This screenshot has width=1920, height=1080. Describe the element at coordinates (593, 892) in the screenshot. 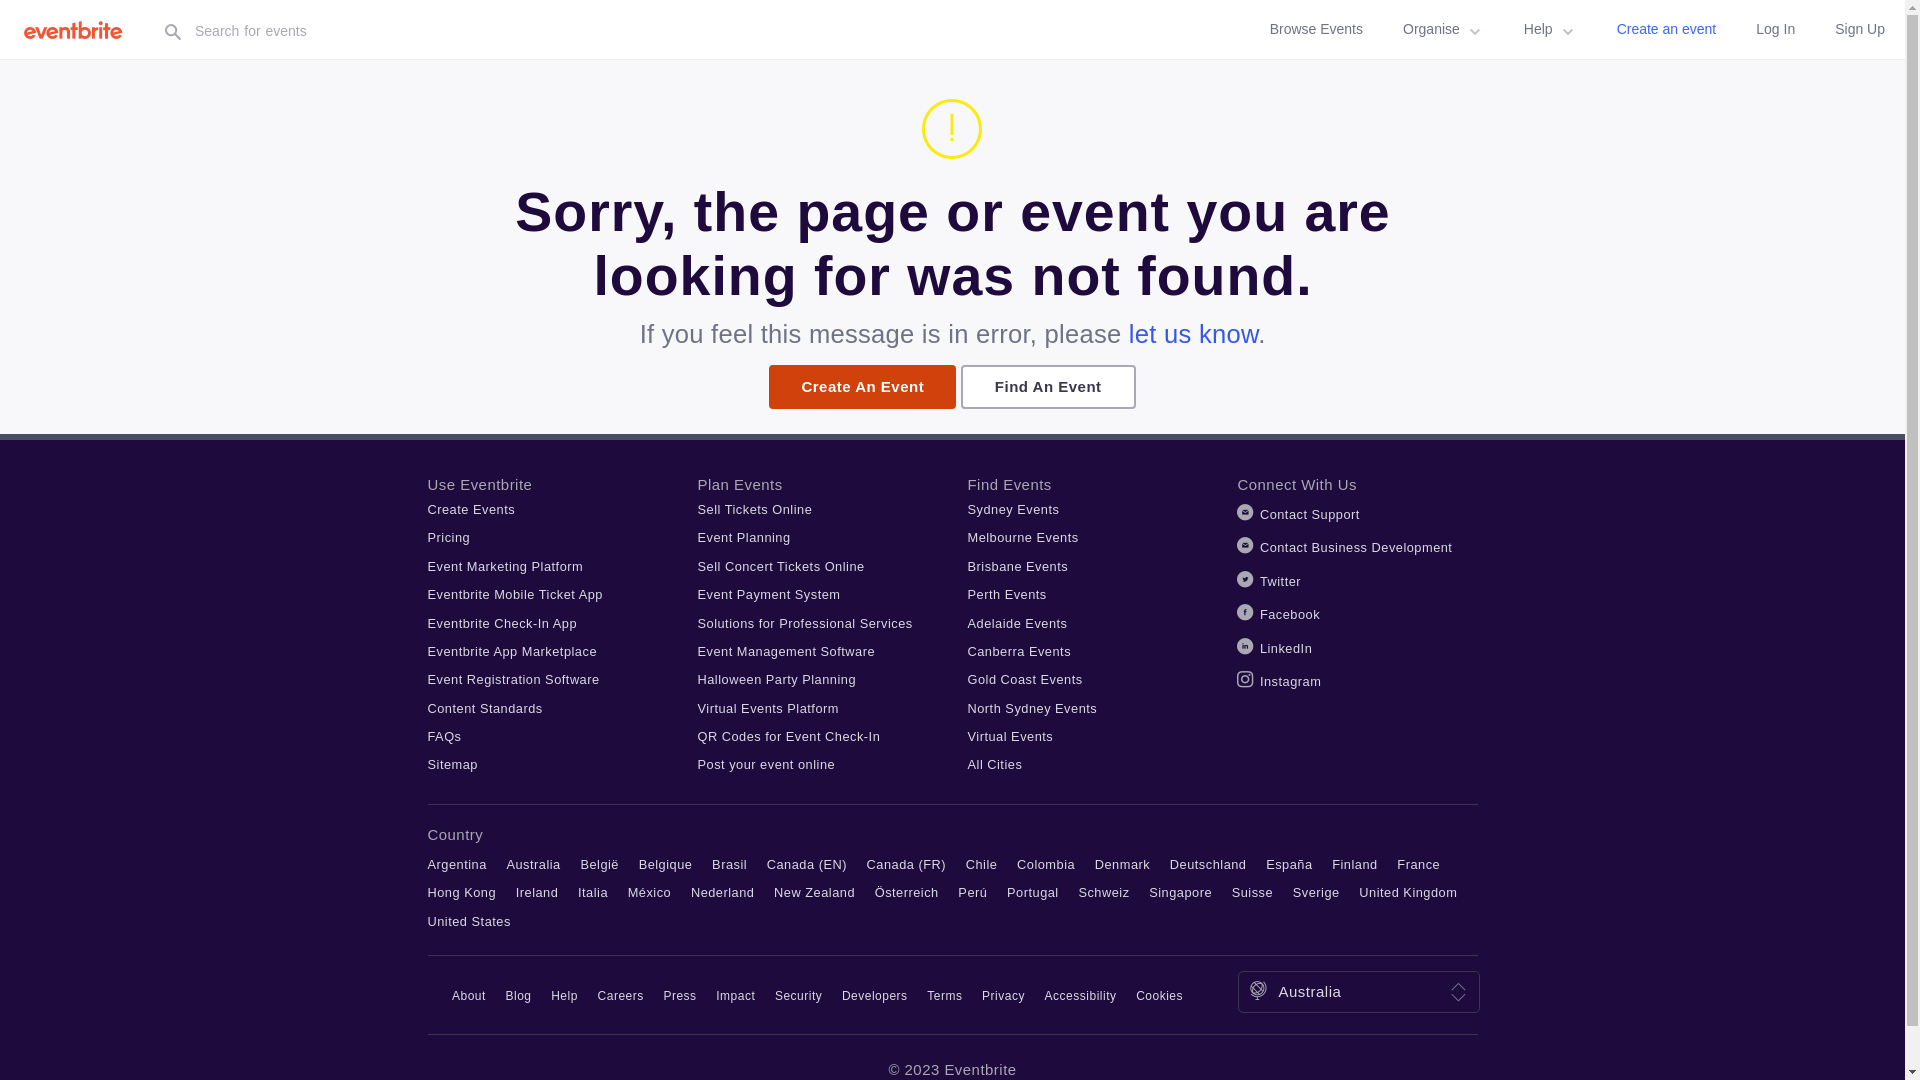

I see `Italia` at that location.